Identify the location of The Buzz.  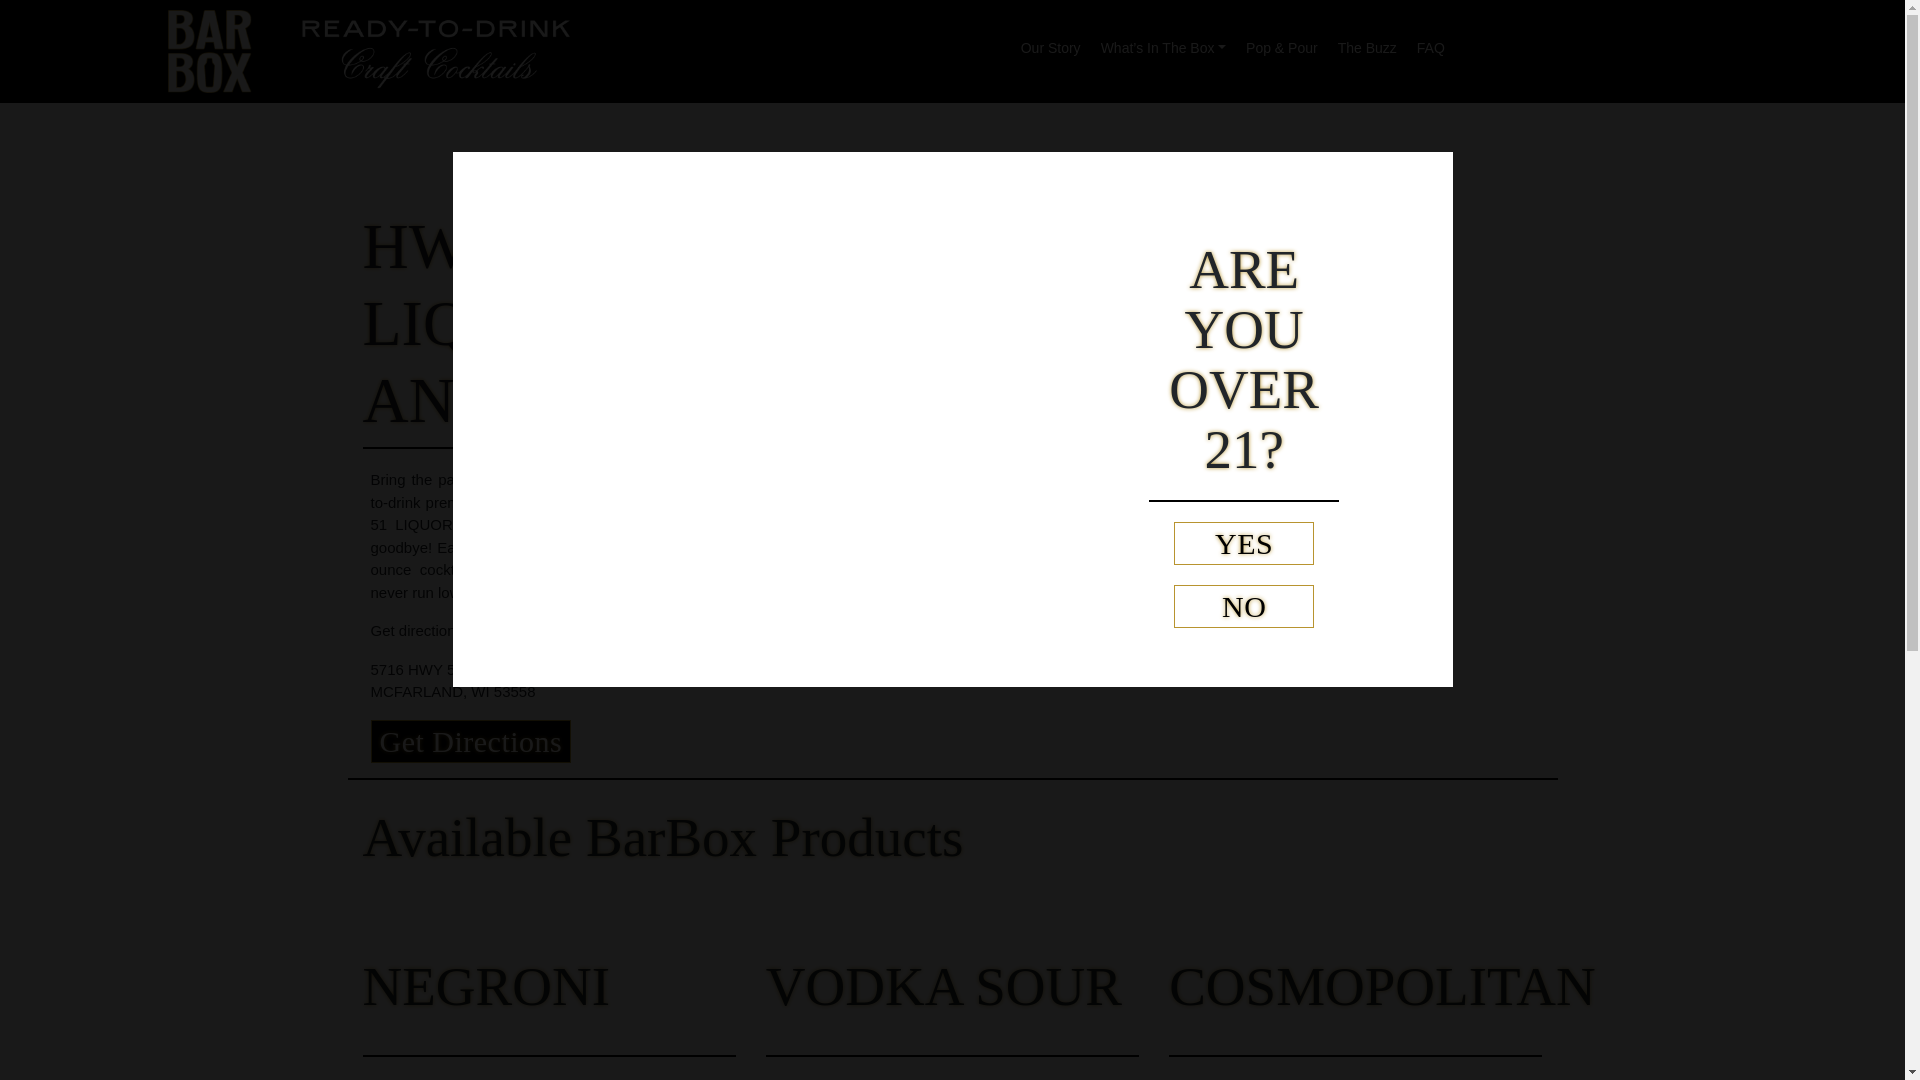
(1368, 42).